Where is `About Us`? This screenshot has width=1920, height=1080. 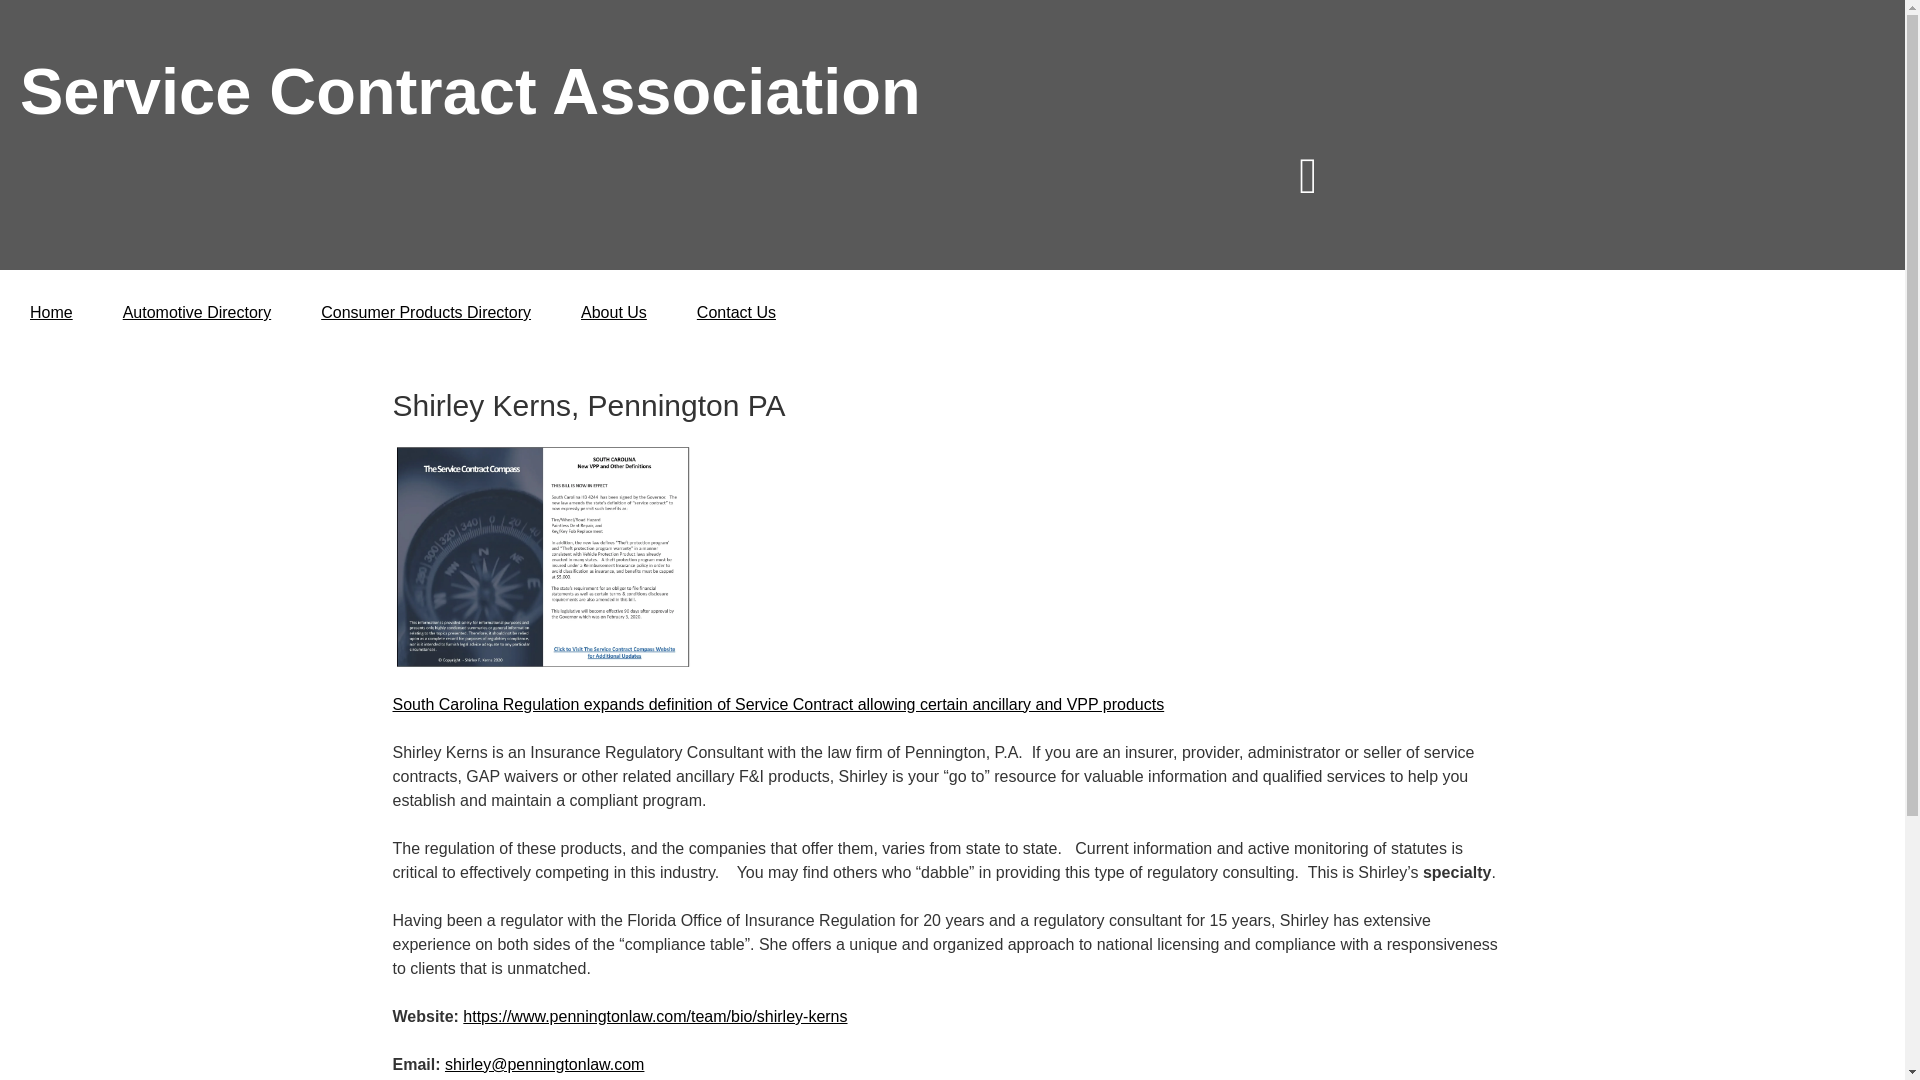 About Us is located at coordinates (613, 312).